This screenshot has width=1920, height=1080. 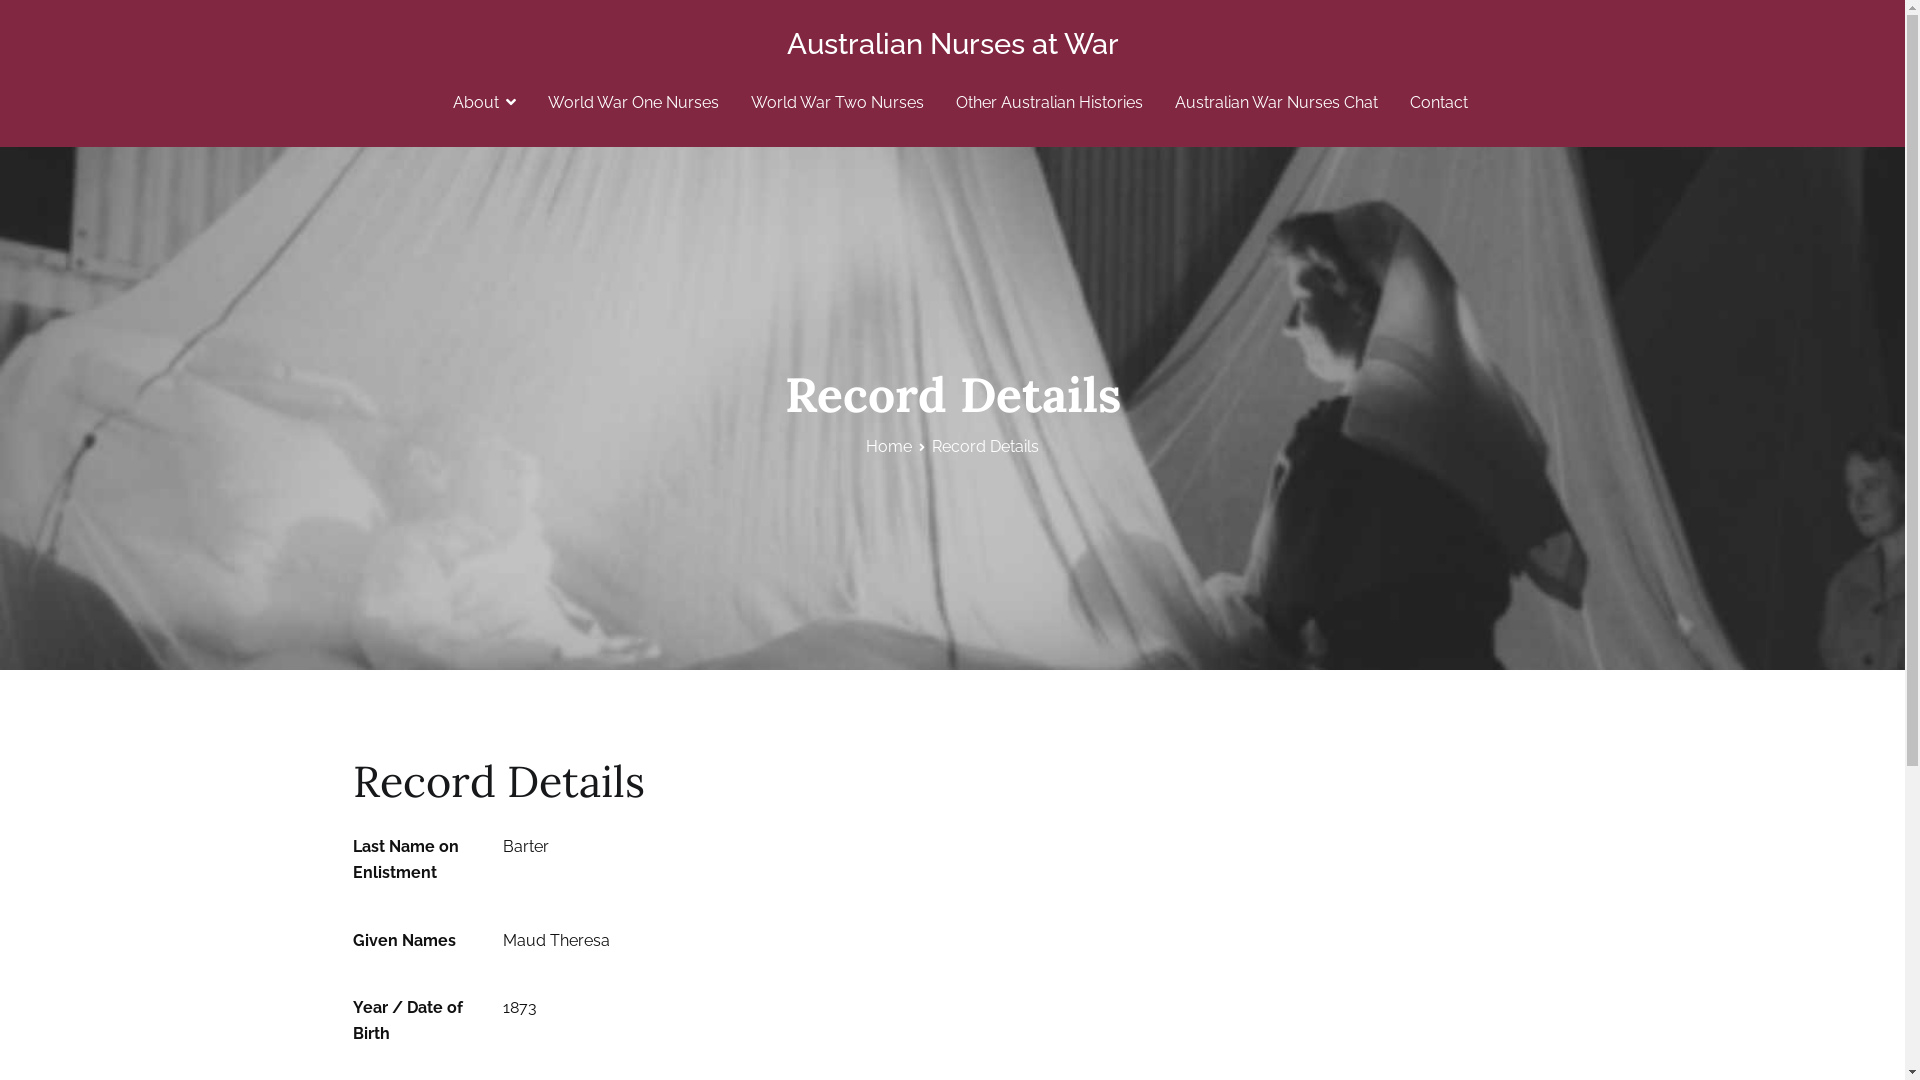 What do you see at coordinates (484, 103) in the screenshot?
I see `About` at bounding box center [484, 103].